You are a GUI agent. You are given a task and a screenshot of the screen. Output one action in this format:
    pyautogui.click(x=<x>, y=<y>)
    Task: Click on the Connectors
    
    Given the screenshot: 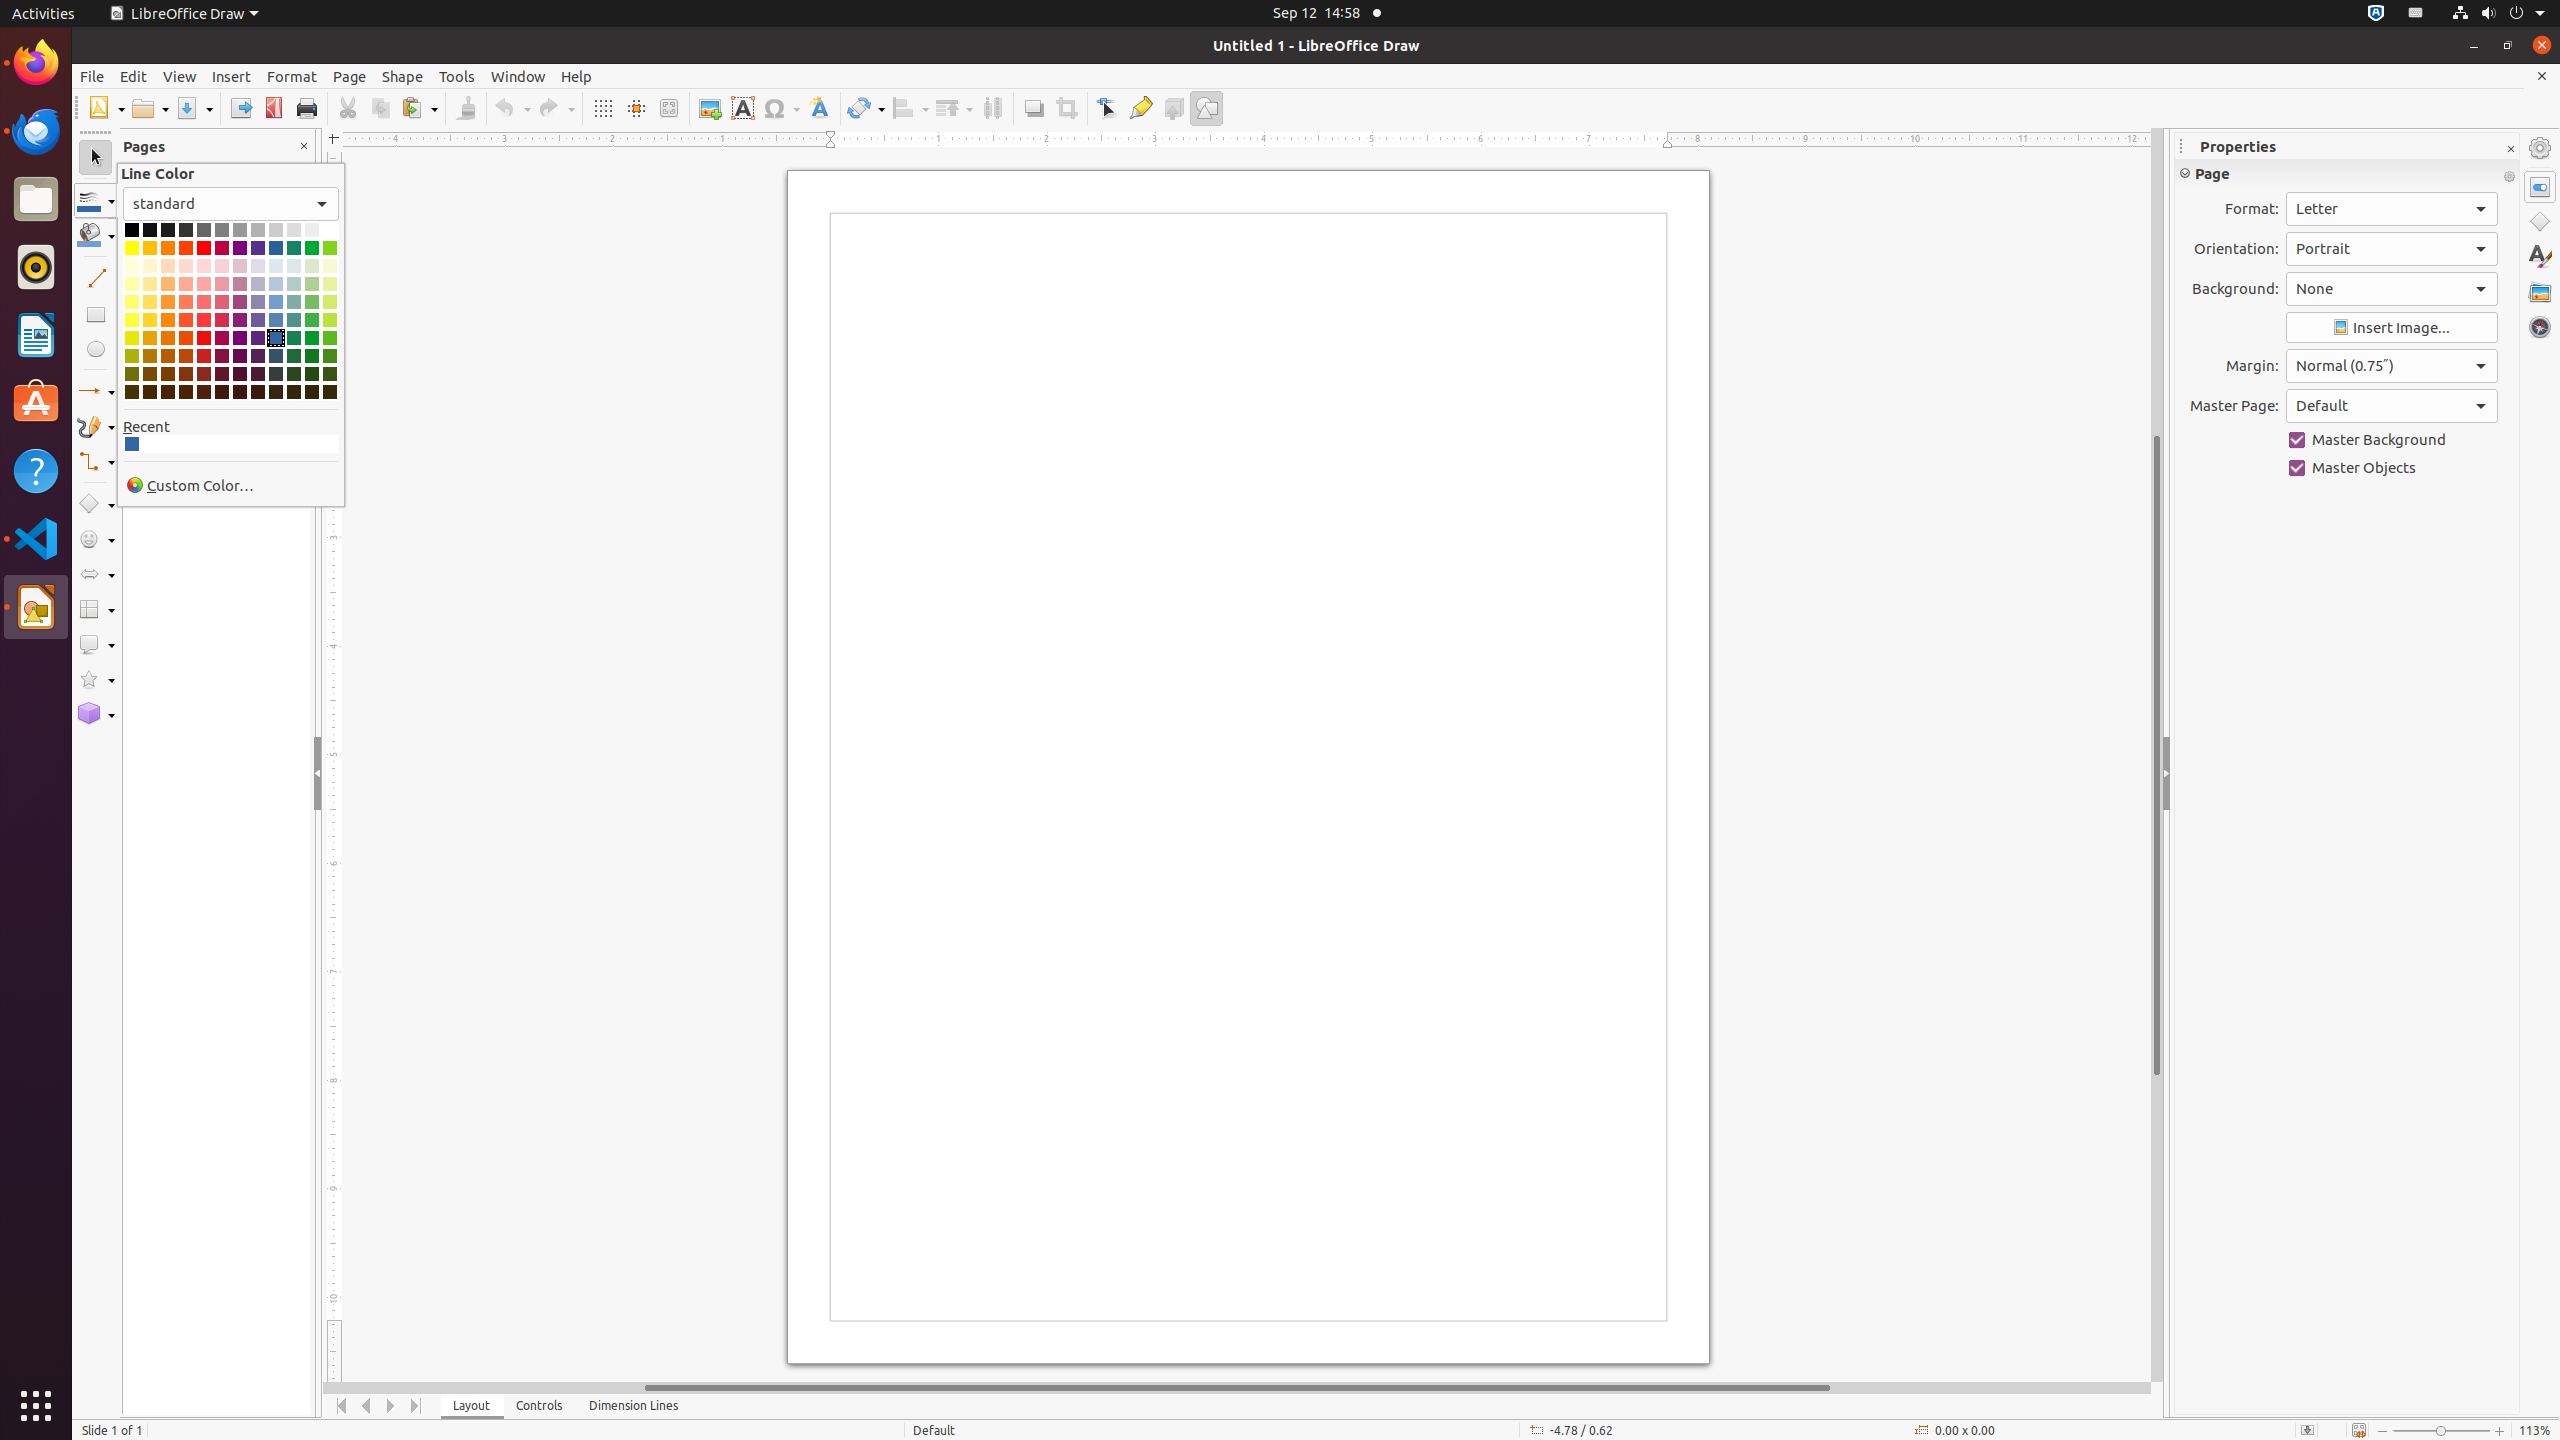 What is the action you would take?
    pyautogui.click(x=96, y=462)
    